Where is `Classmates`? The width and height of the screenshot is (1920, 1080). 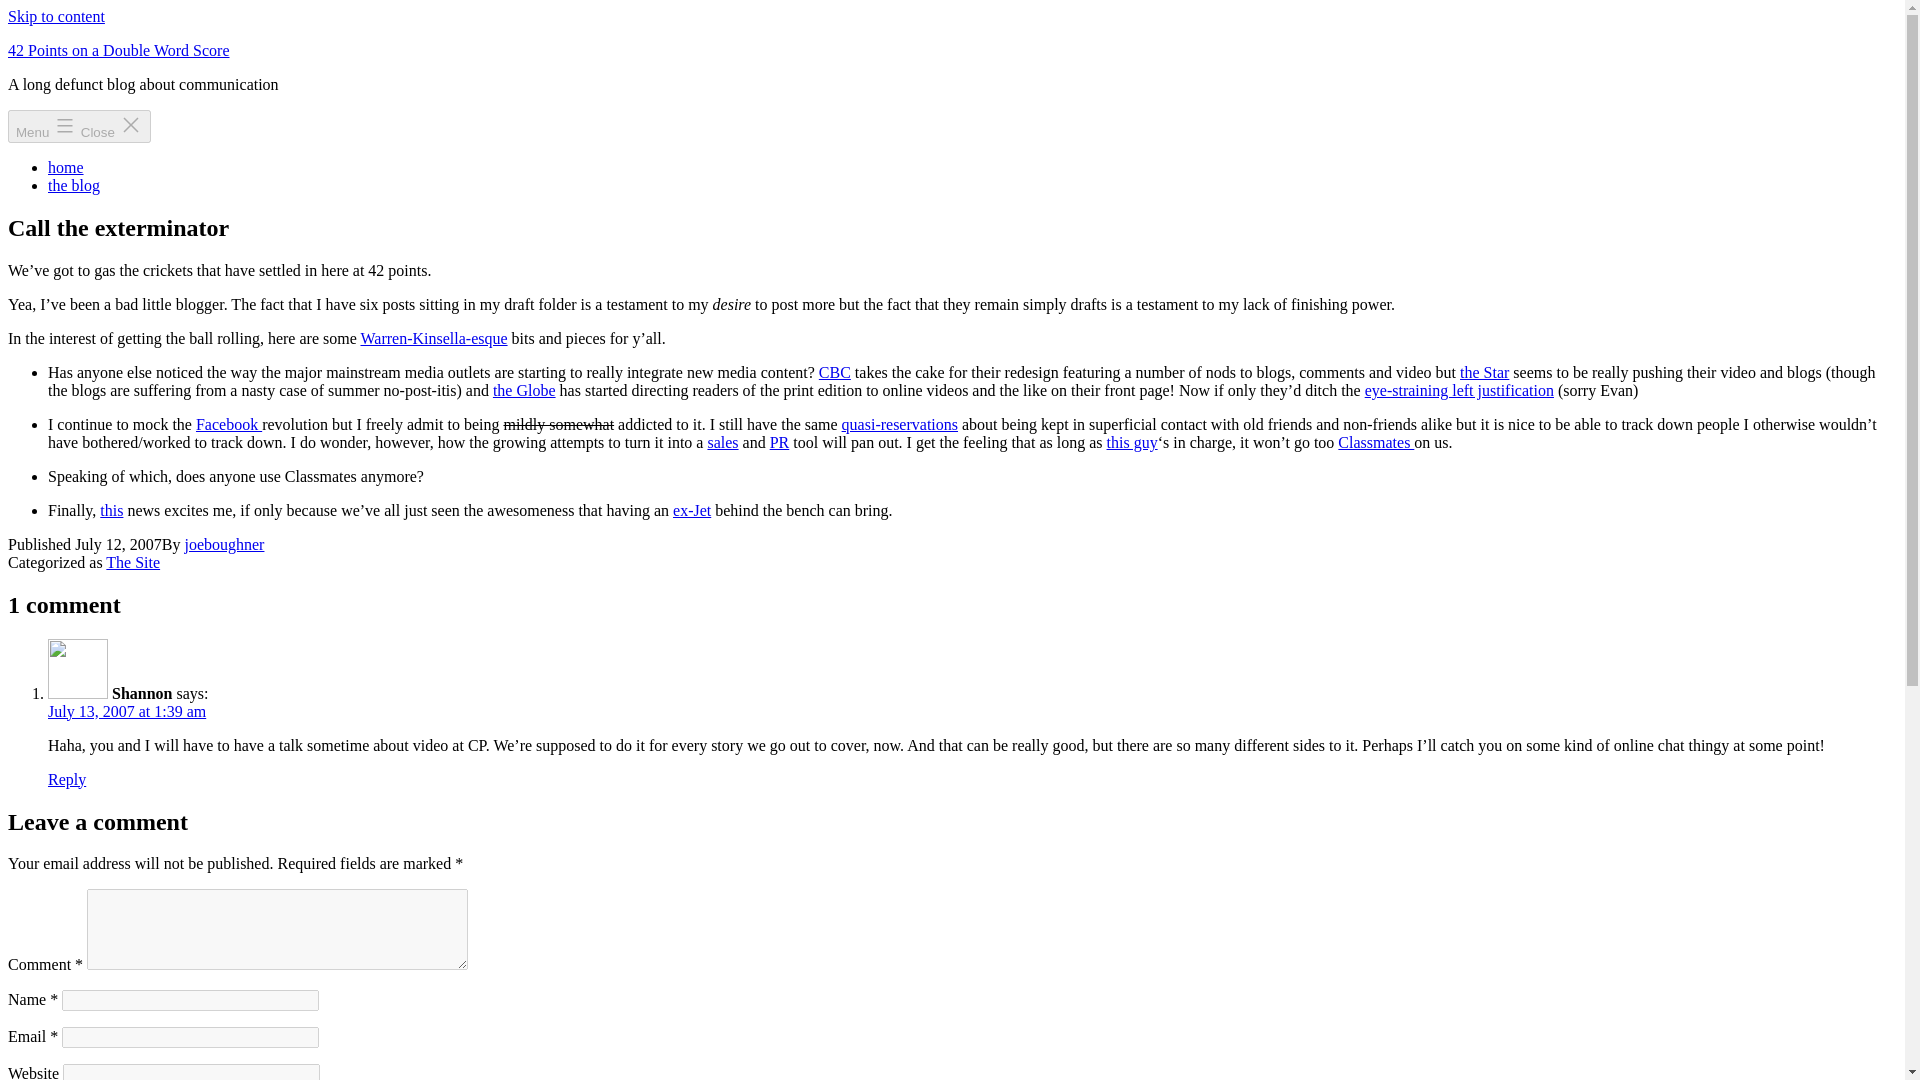 Classmates is located at coordinates (1376, 442).